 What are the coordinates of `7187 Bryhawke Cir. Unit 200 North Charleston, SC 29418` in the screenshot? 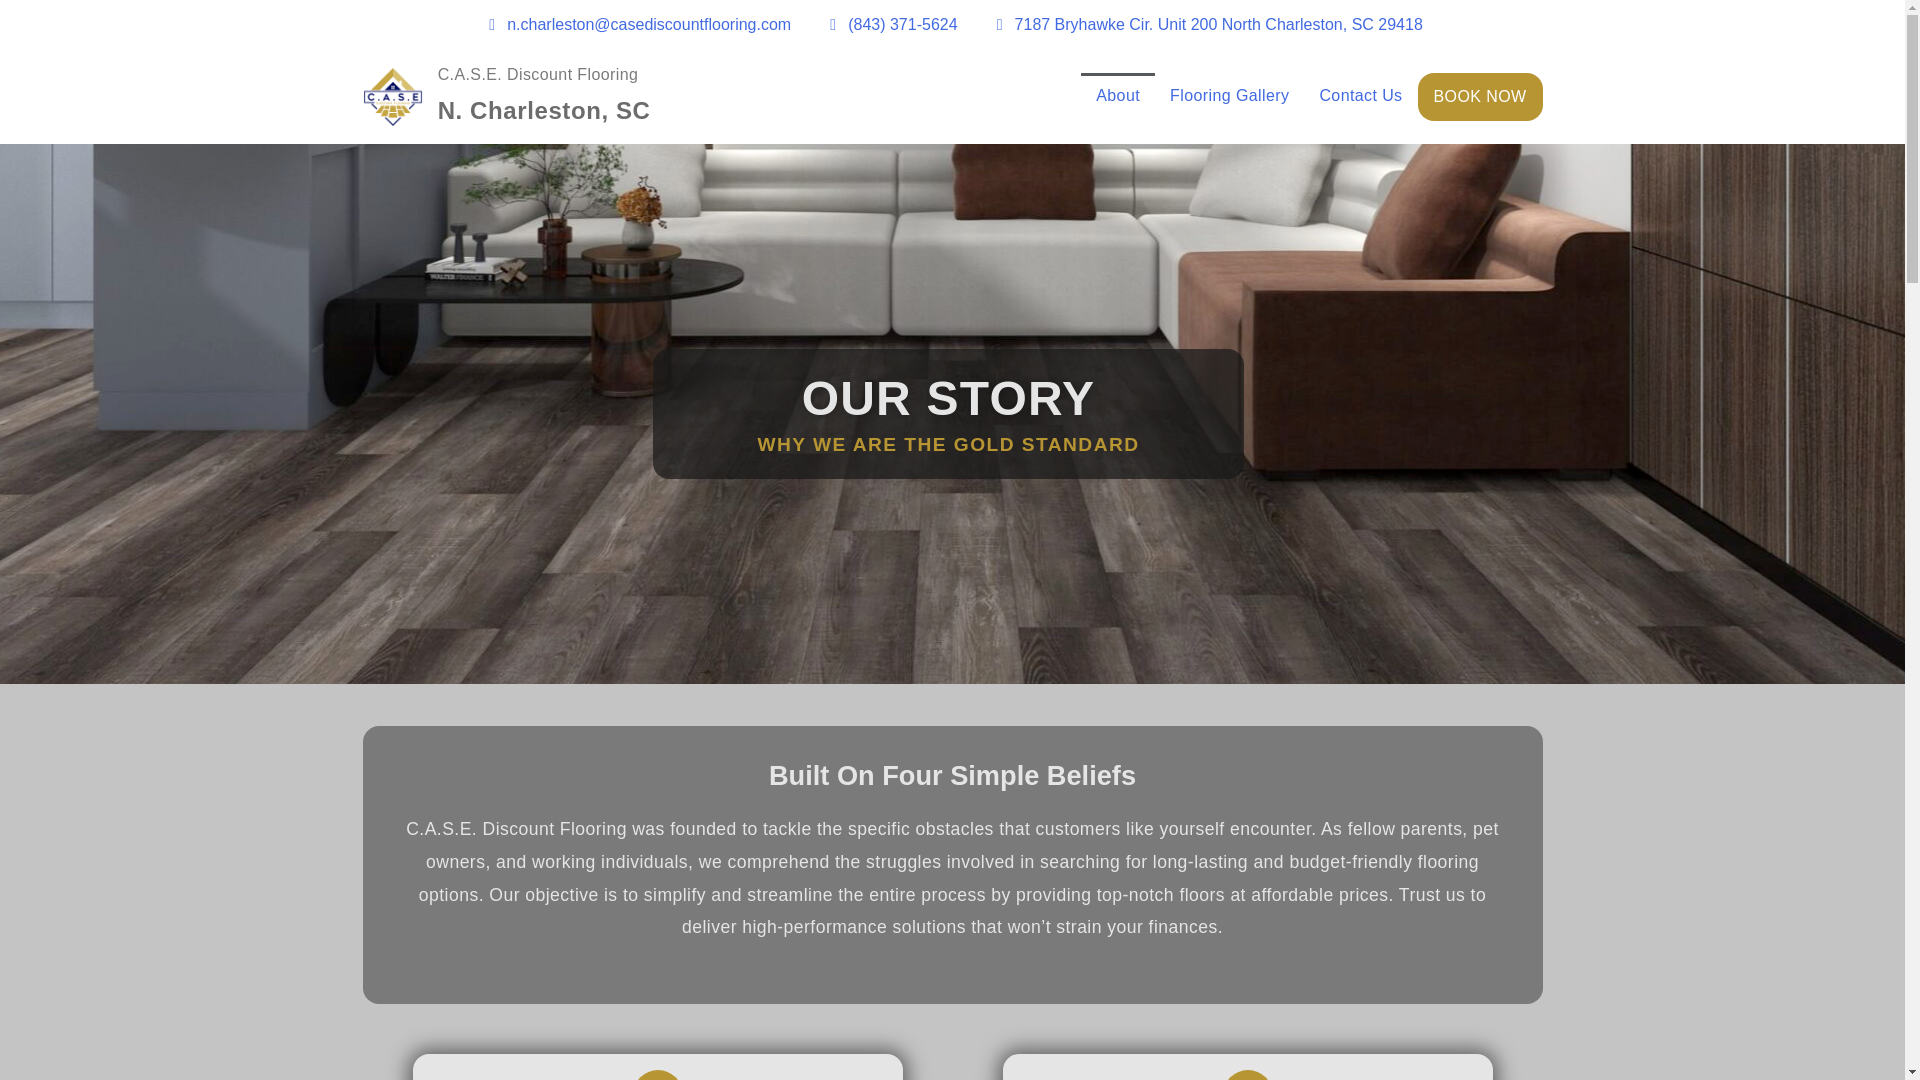 It's located at (1206, 24).